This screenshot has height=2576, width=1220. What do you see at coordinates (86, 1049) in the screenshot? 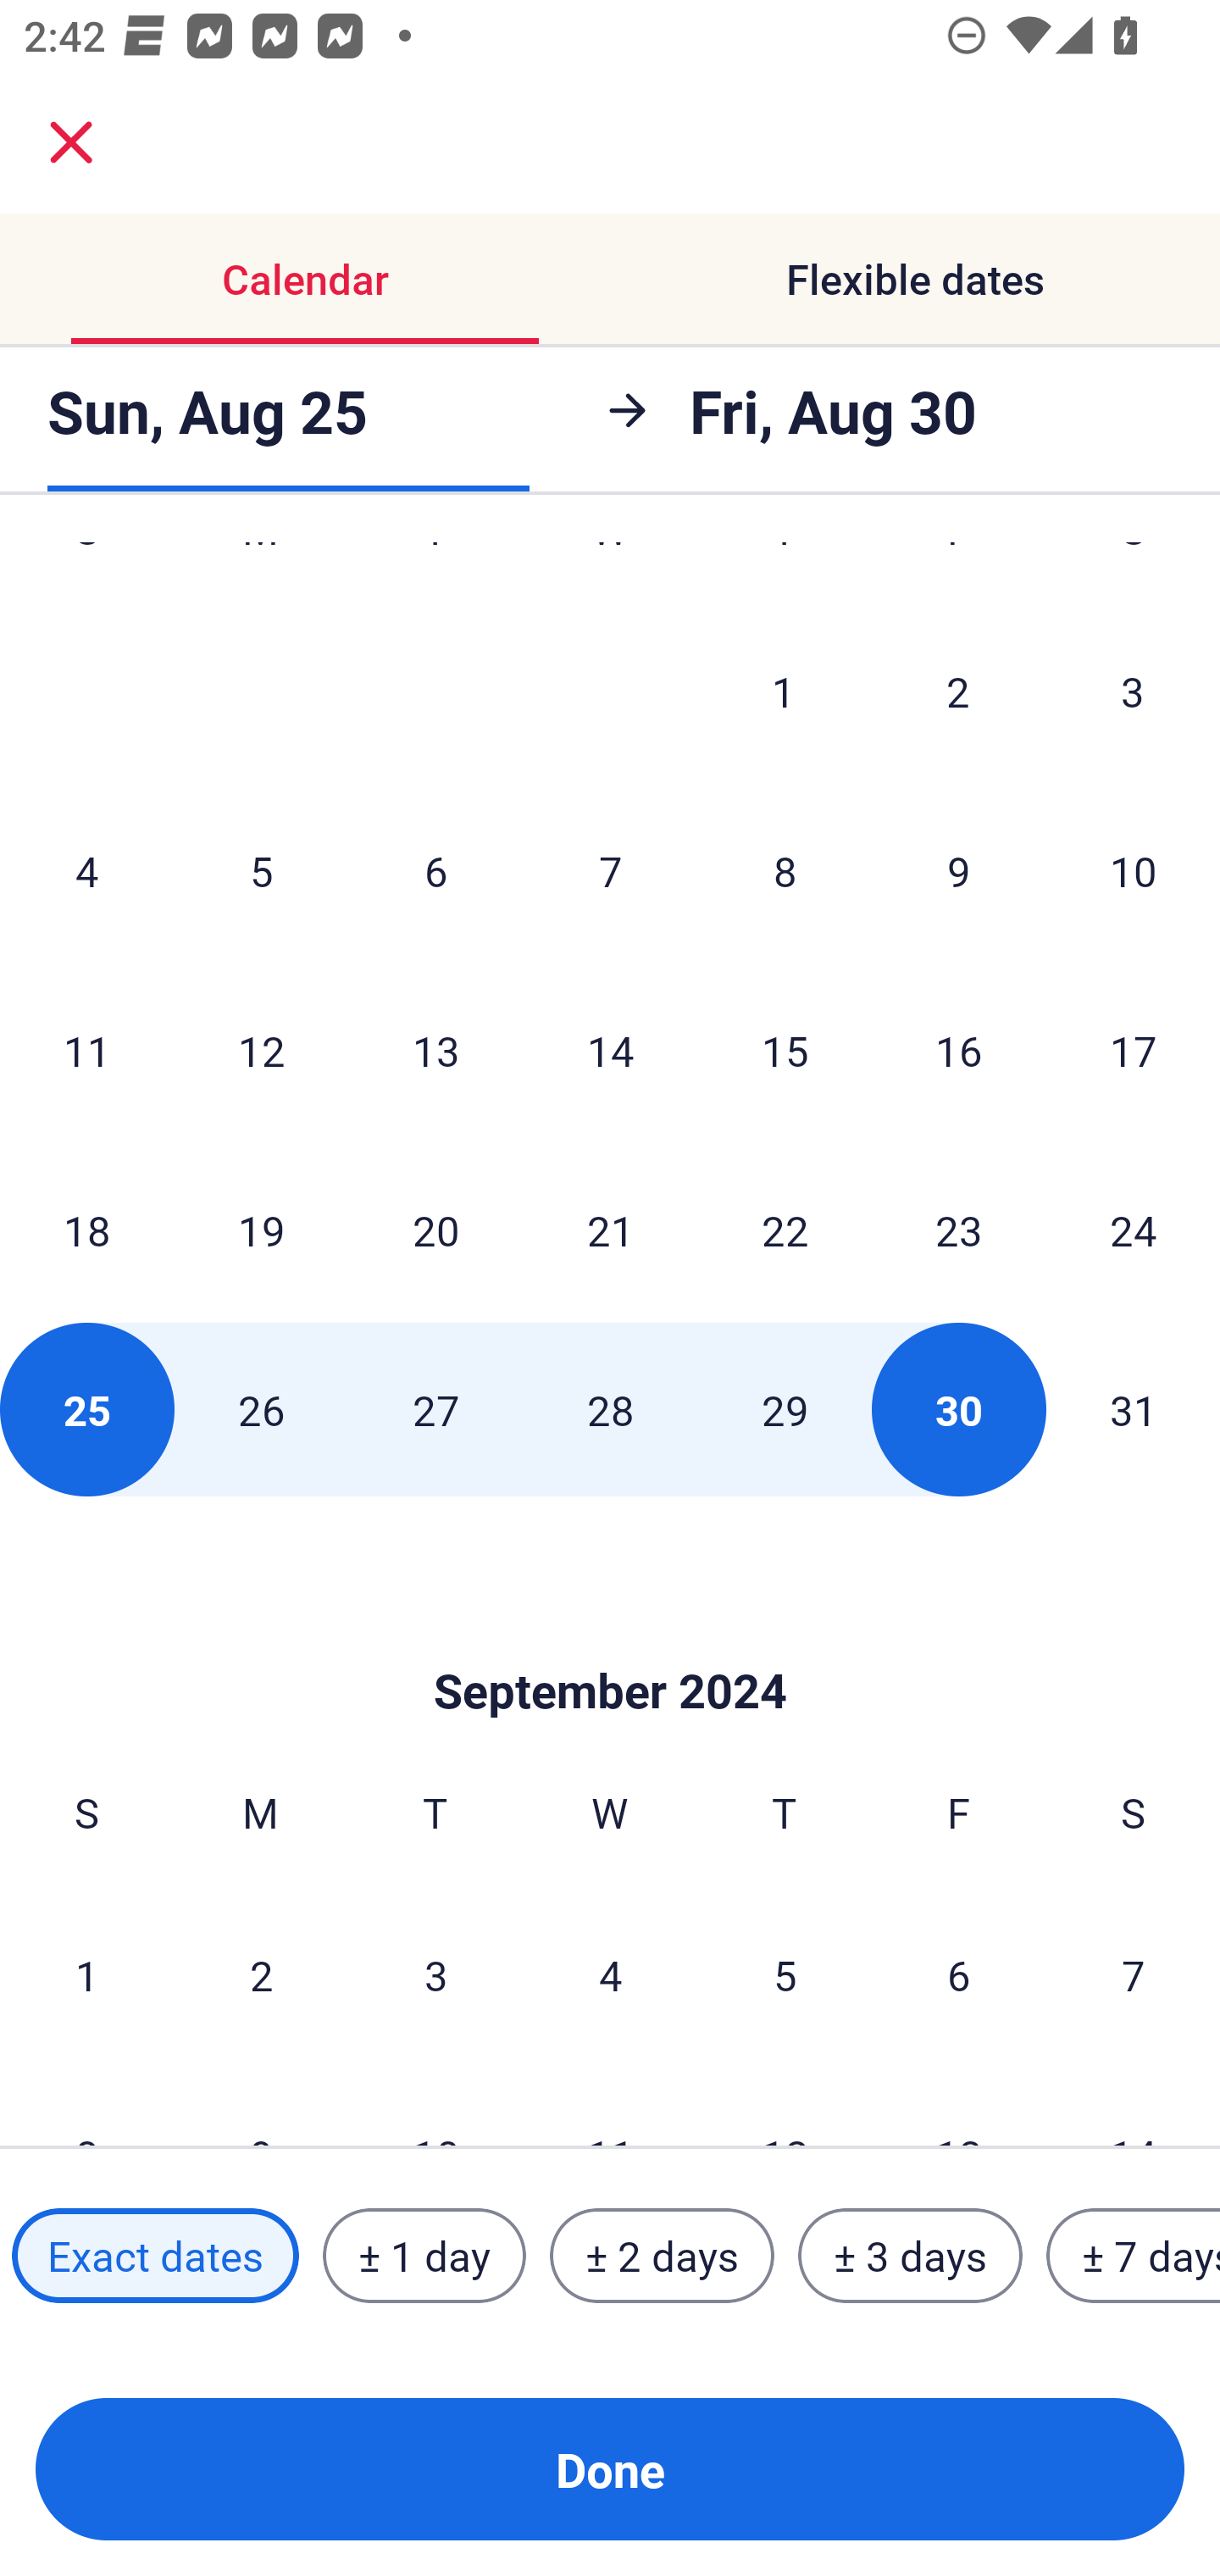
I see `11 Sunday, August 11, 2024` at bounding box center [86, 1049].